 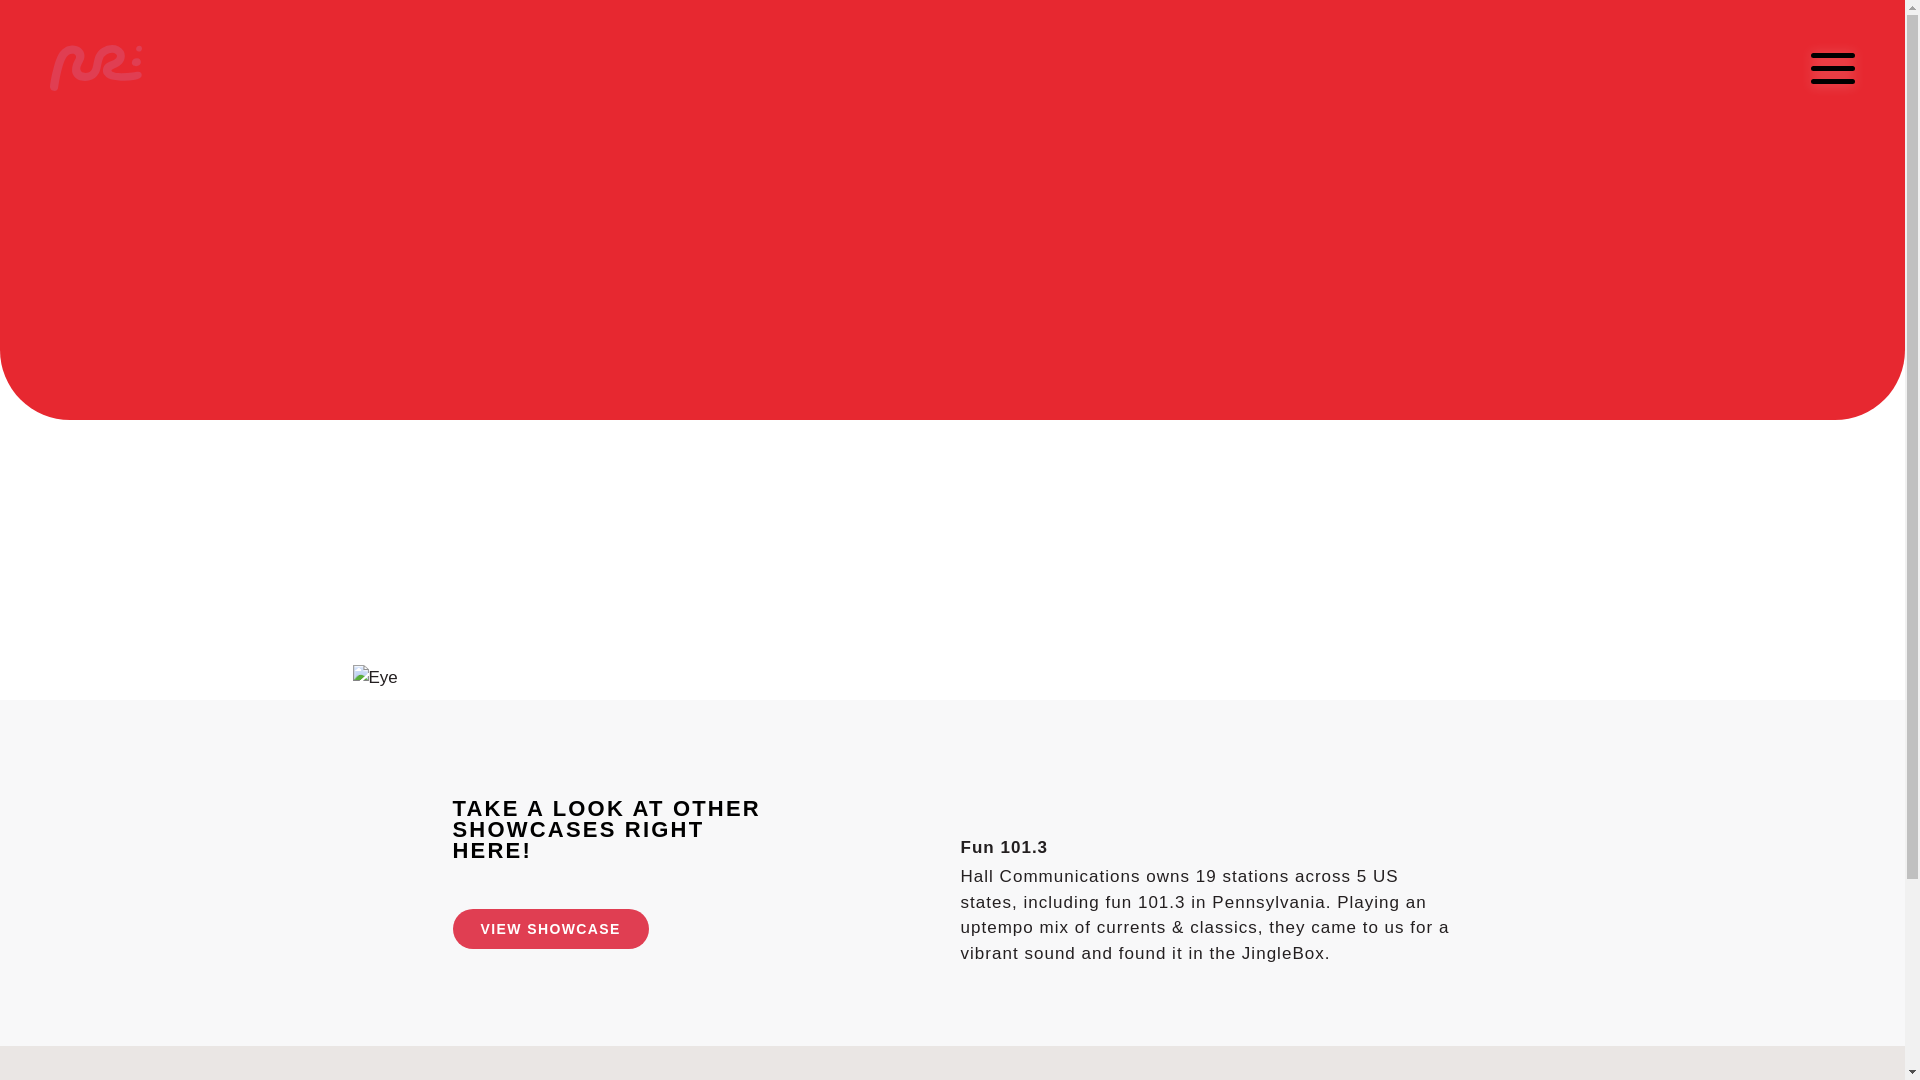 What do you see at coordinates (550, 929) in the screenshot?
I see `VIEW SHOWCASE` at bounding box center [550, 929].